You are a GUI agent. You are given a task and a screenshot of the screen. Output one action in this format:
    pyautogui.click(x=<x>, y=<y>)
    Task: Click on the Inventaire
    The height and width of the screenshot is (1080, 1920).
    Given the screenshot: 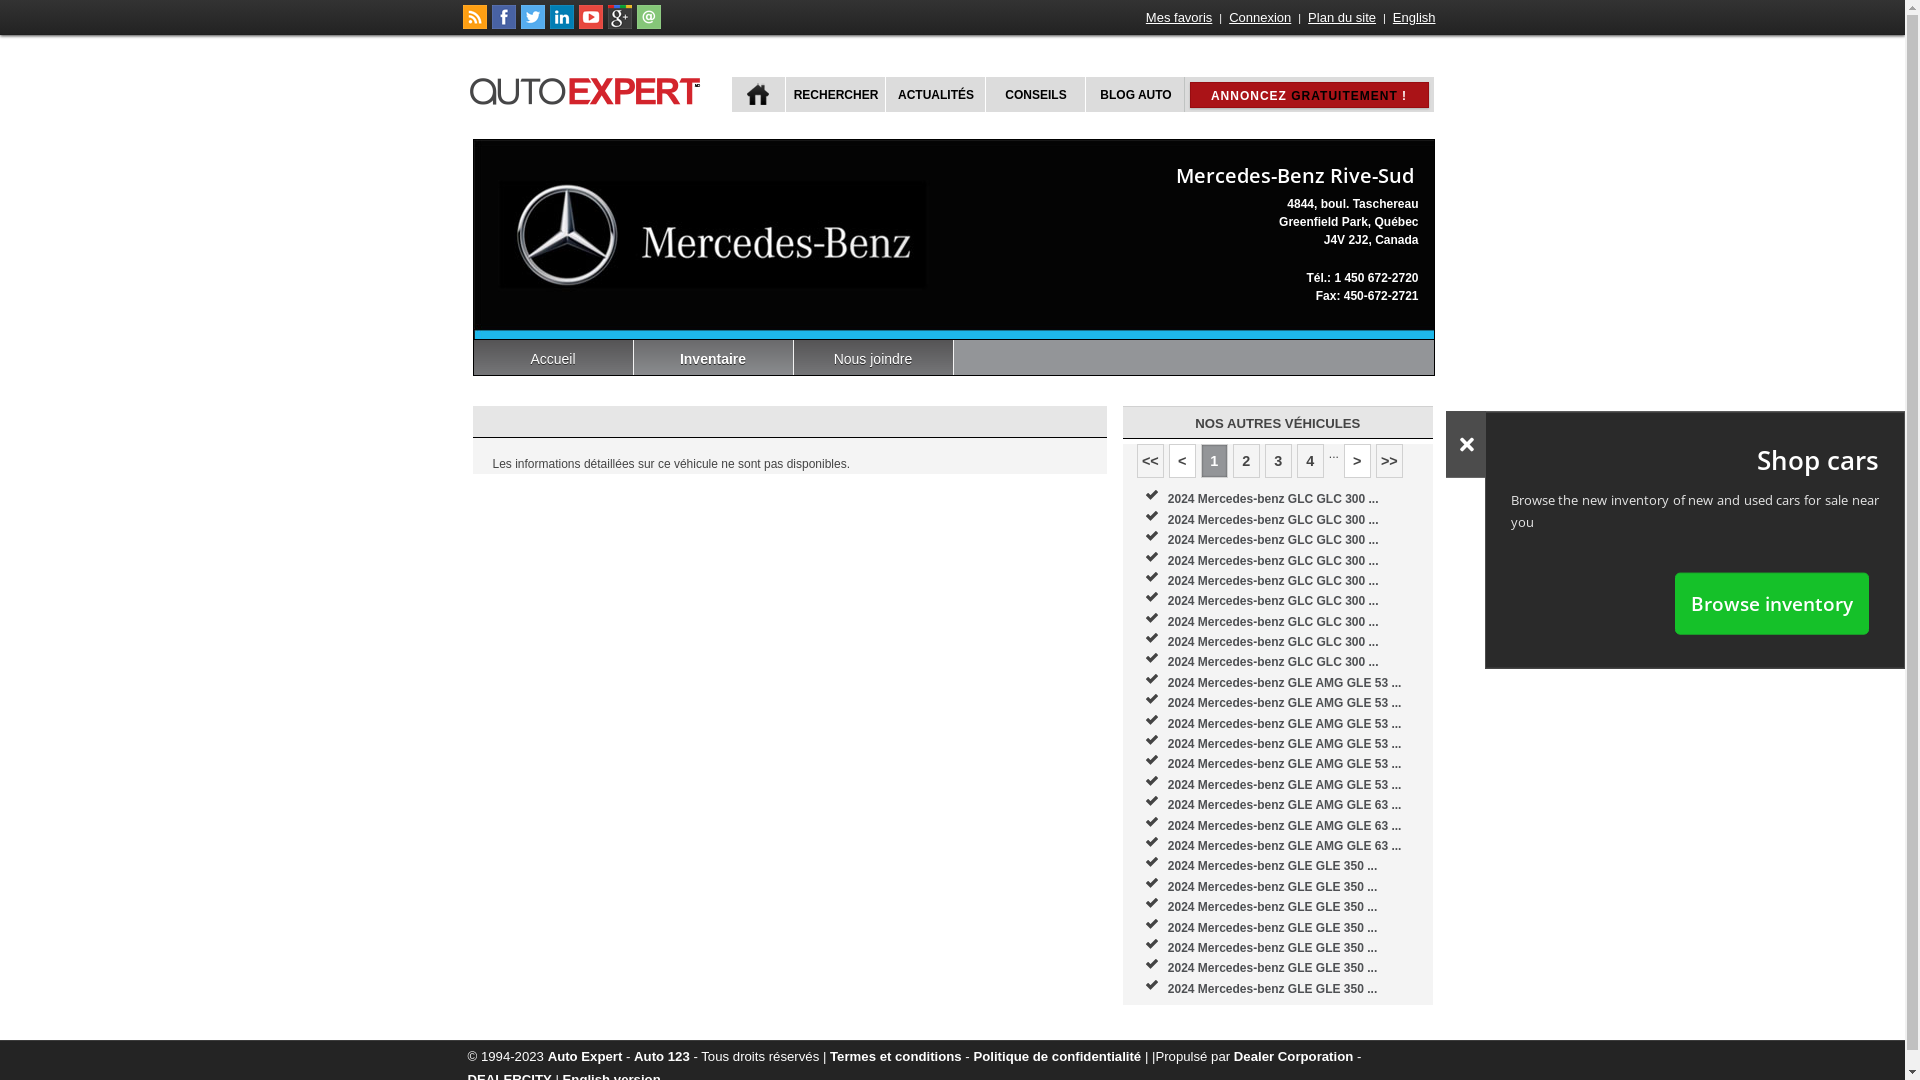 What is the action you would take?
    pyautogui.click(x=714, y=358)
    